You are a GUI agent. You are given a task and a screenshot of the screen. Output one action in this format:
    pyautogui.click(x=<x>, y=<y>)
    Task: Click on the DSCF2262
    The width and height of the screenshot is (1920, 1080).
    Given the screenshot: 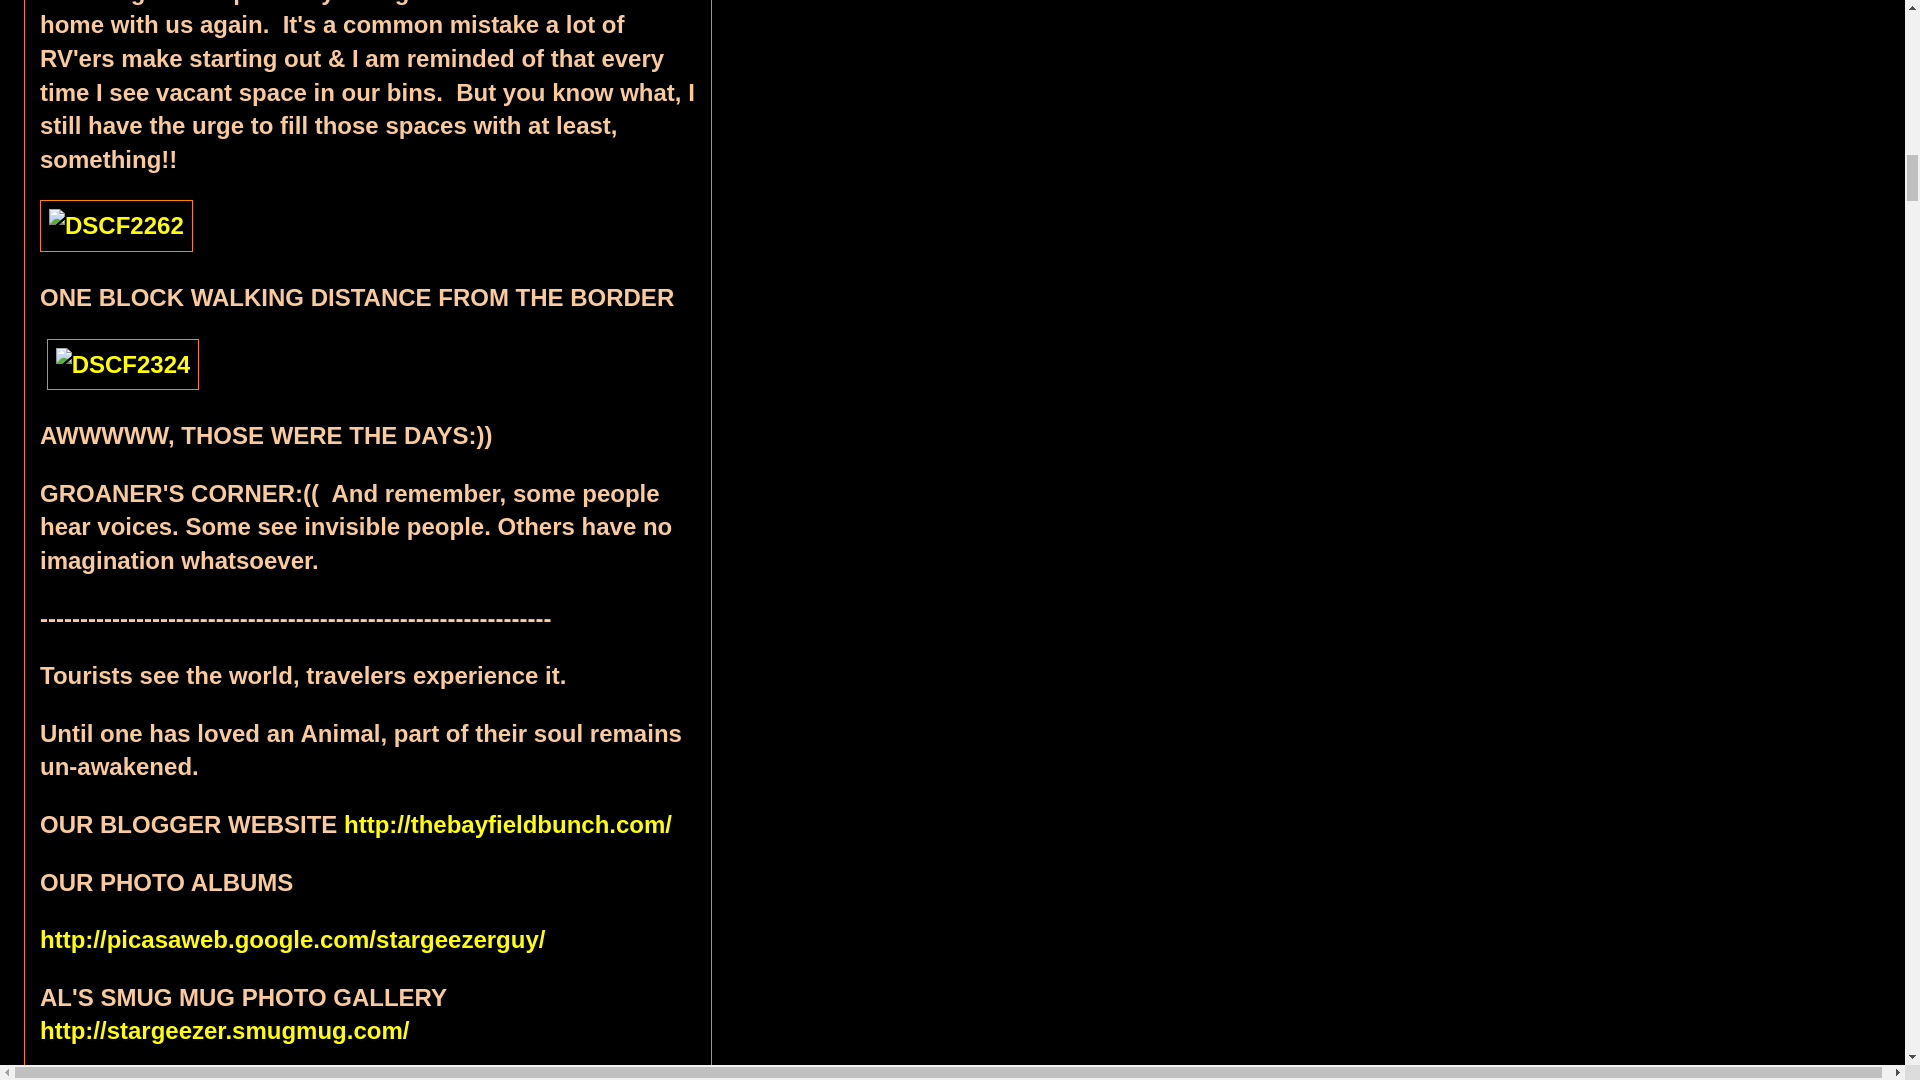 What is the action you would take?
    pyautogui.click(x=116, y=225)
    